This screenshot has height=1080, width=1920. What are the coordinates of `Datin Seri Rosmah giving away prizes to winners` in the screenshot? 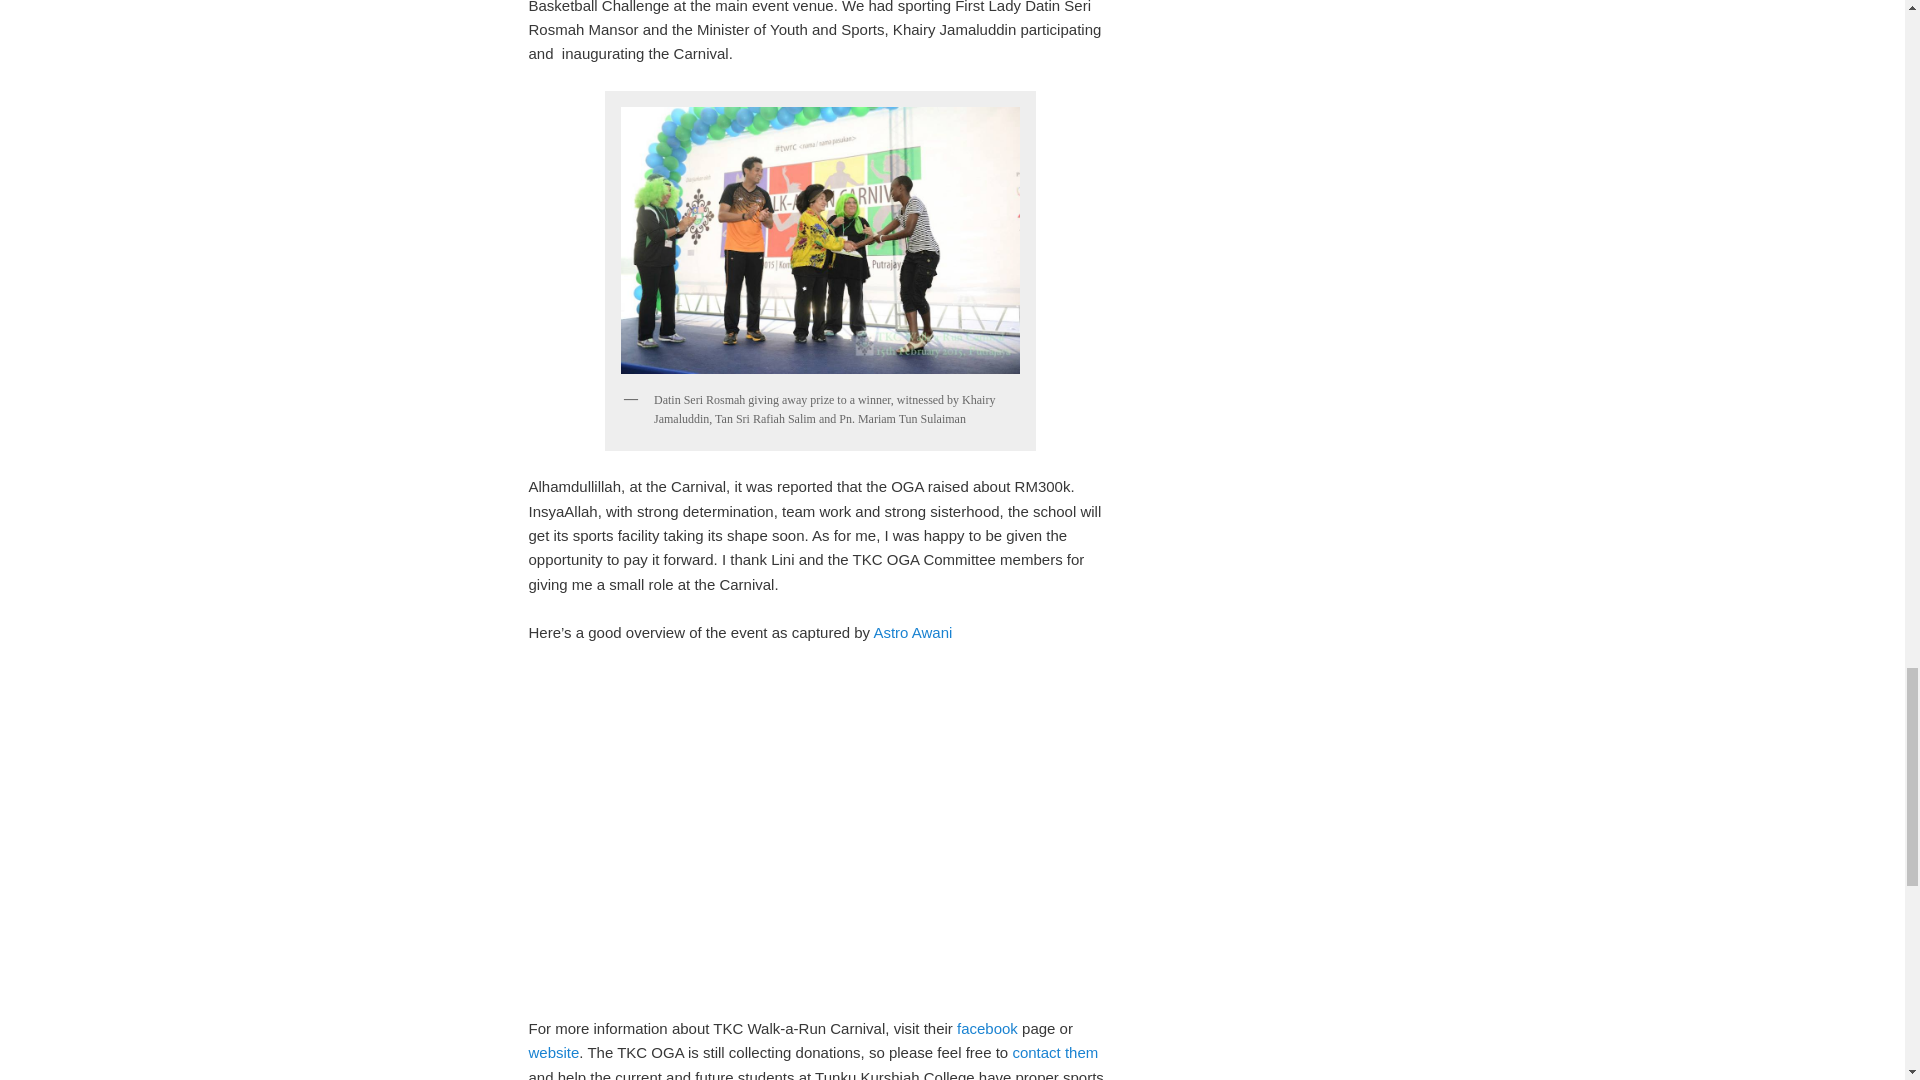 It's located at (820, 240).